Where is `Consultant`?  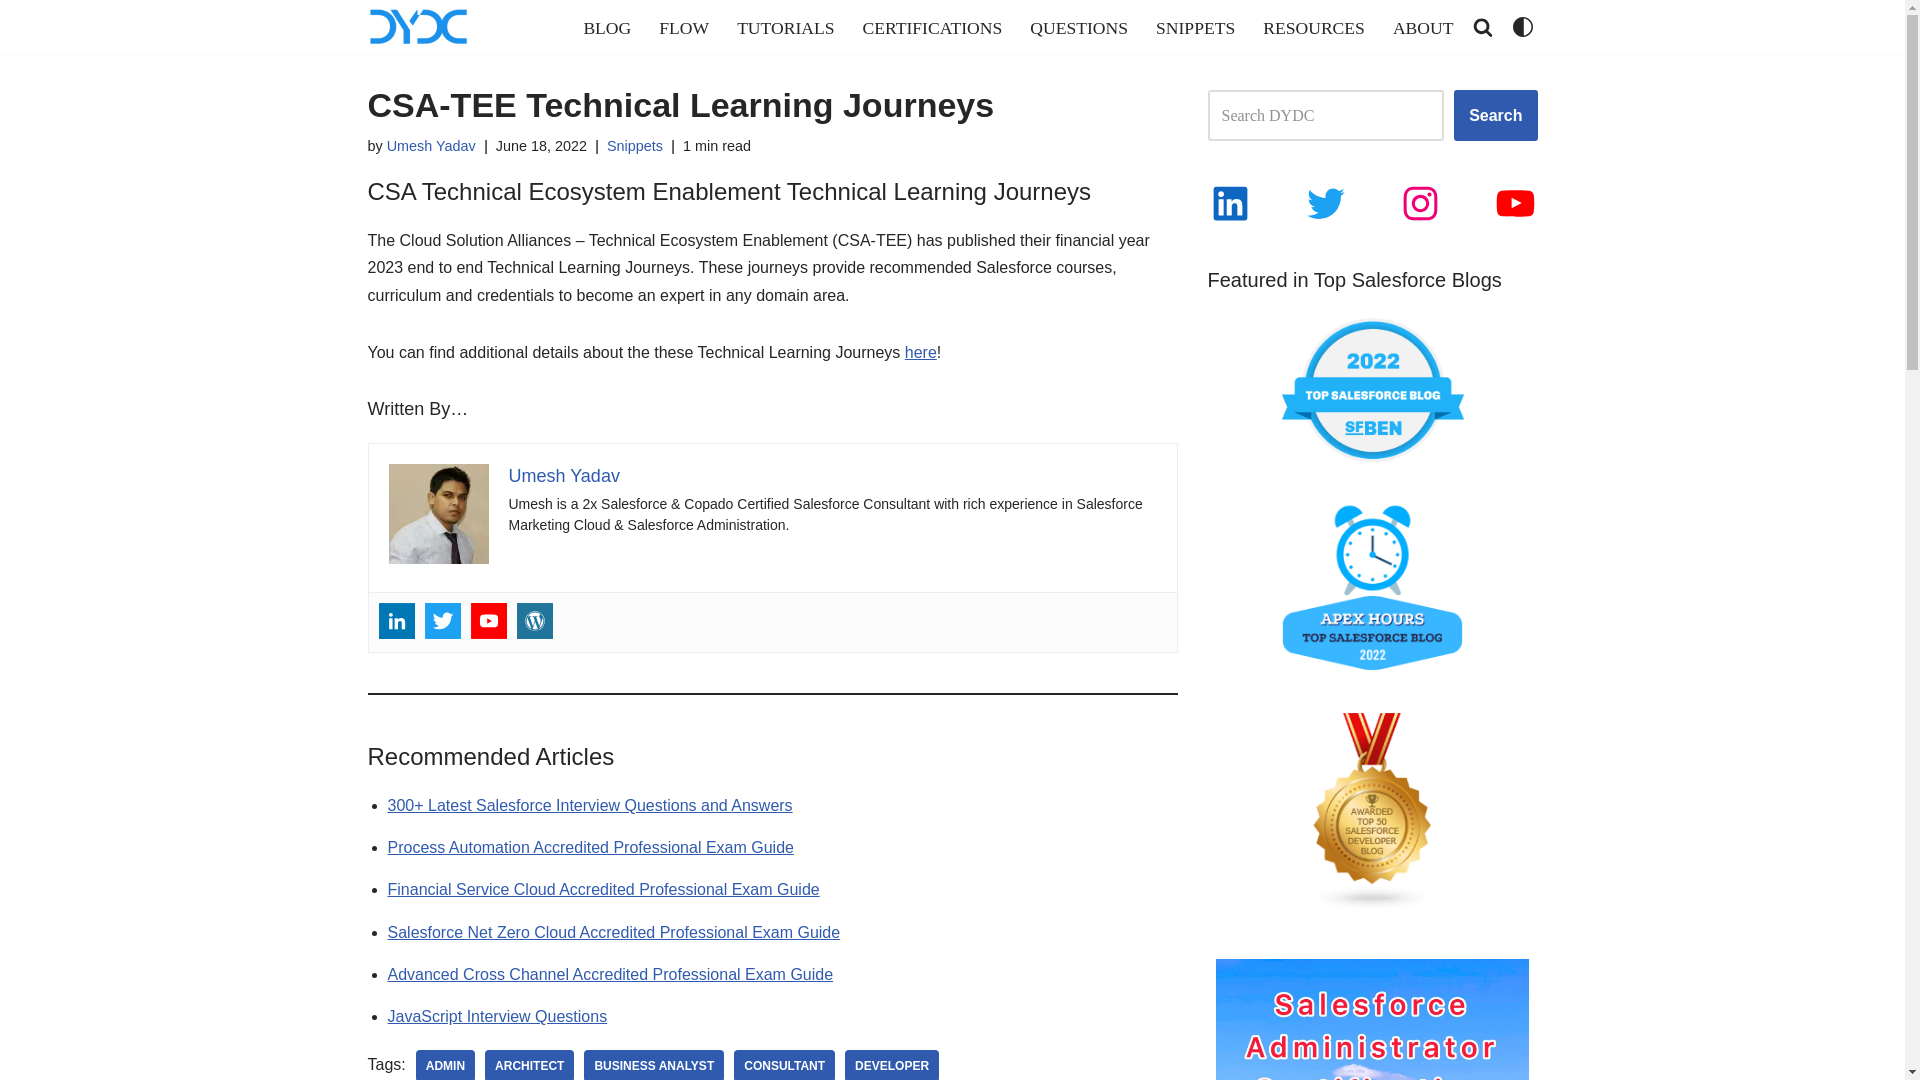 Consultant is located at coordinates (784, 1064).